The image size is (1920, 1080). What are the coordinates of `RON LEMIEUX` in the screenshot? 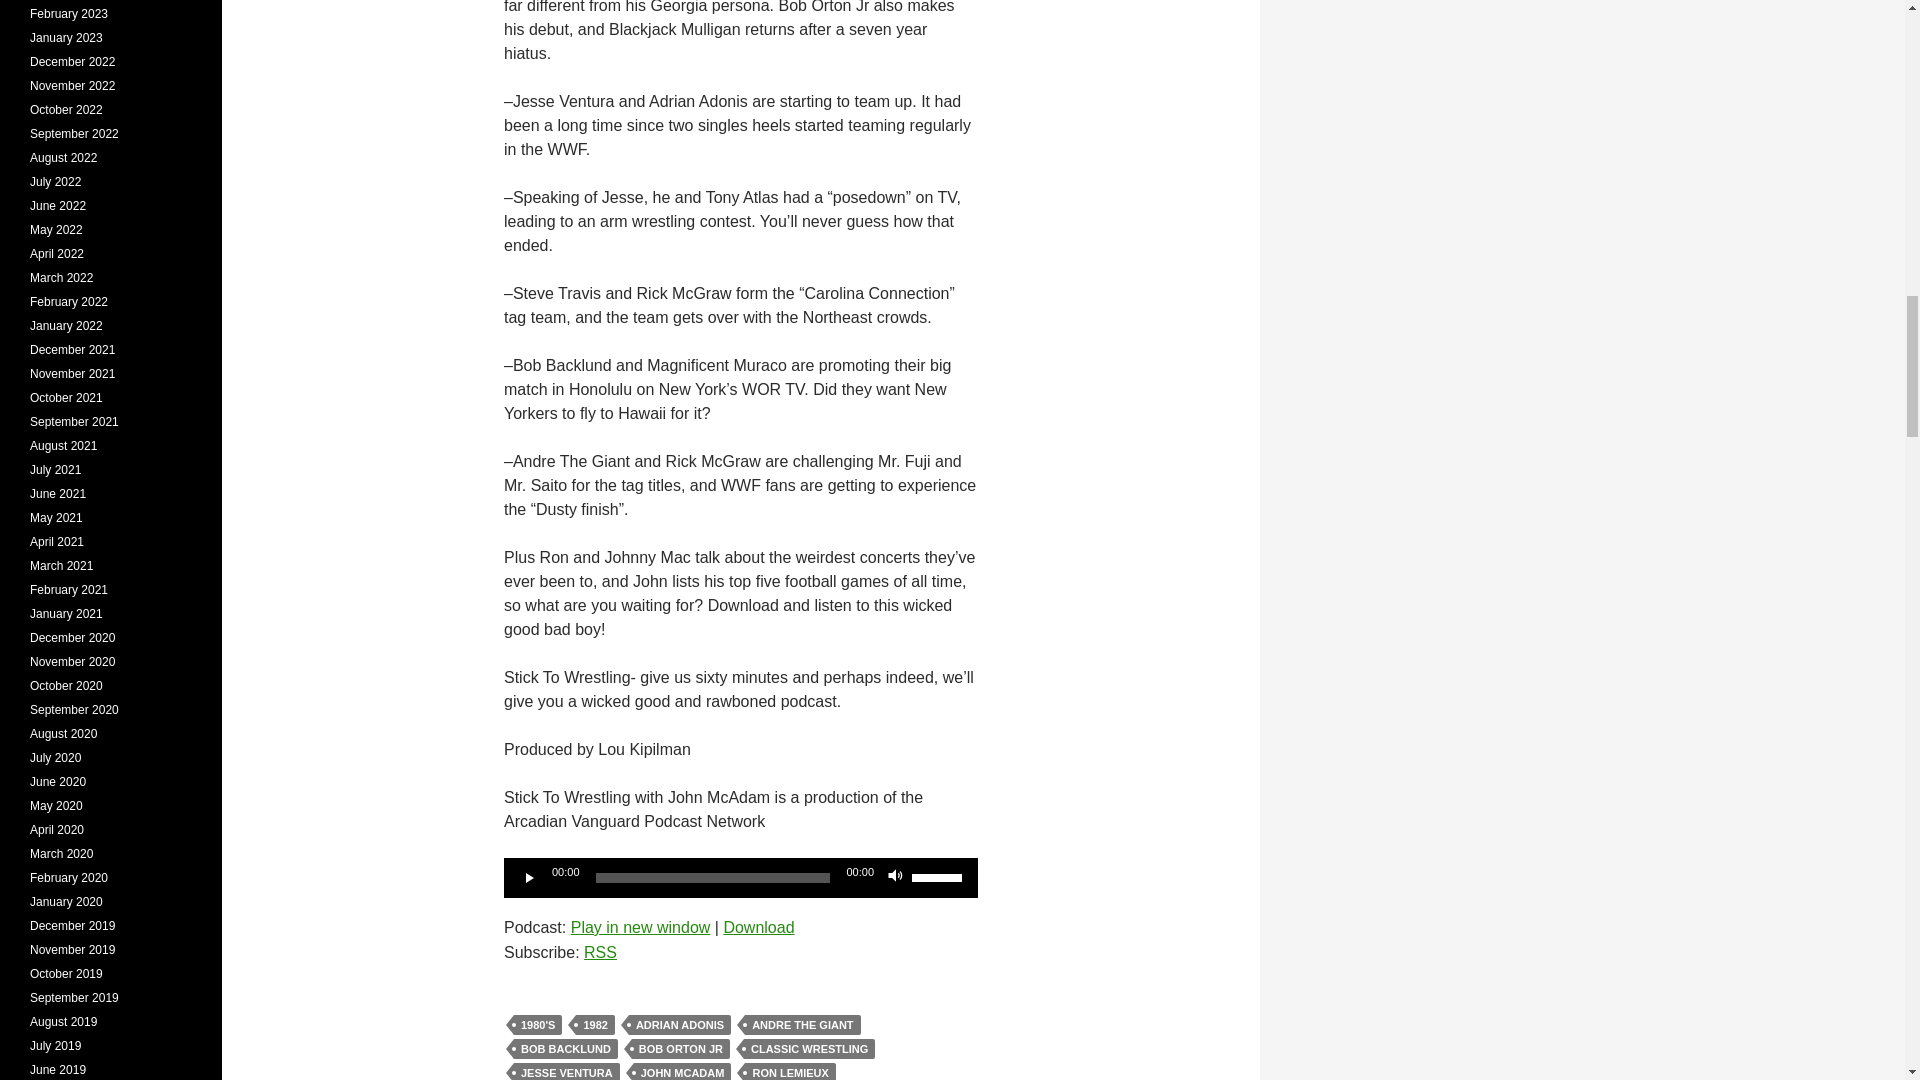 It's located at (790, 1071).